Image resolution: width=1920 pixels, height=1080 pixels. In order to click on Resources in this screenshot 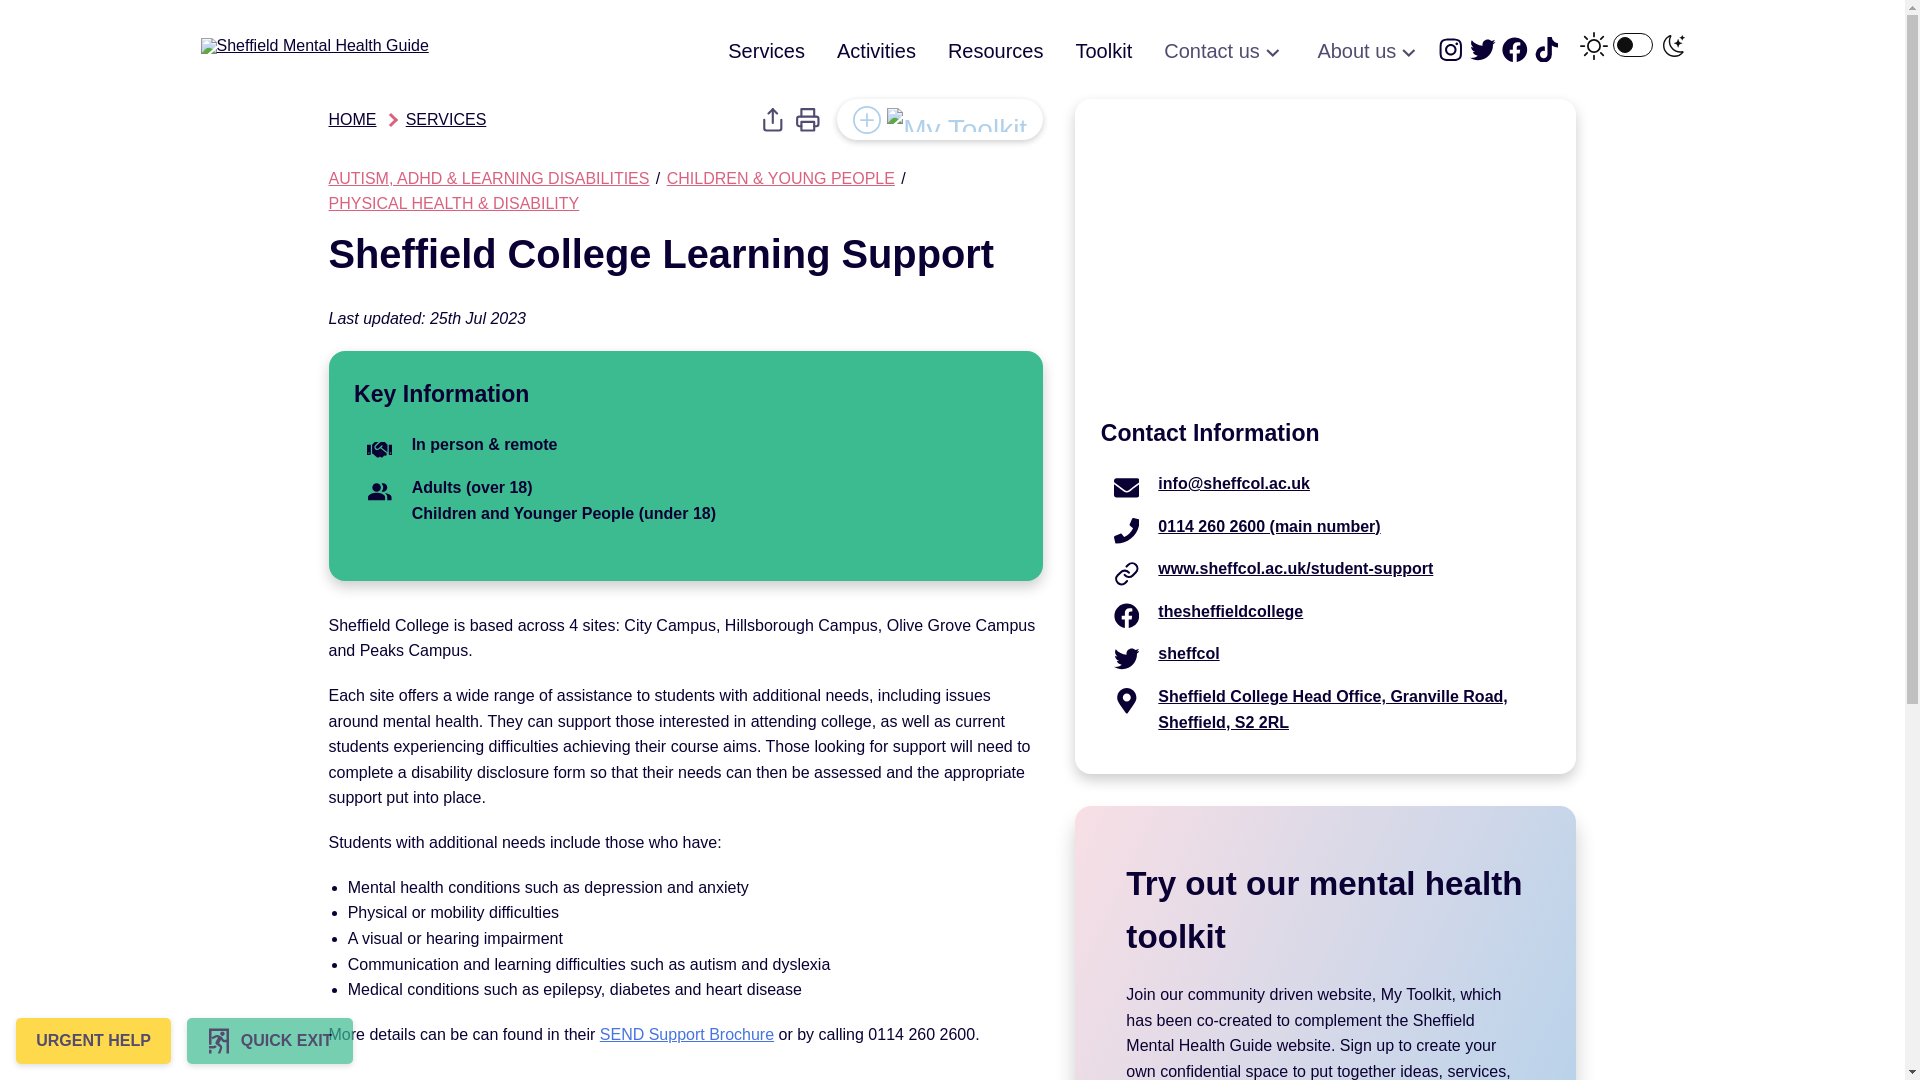, I will do `click(996, 50)`.